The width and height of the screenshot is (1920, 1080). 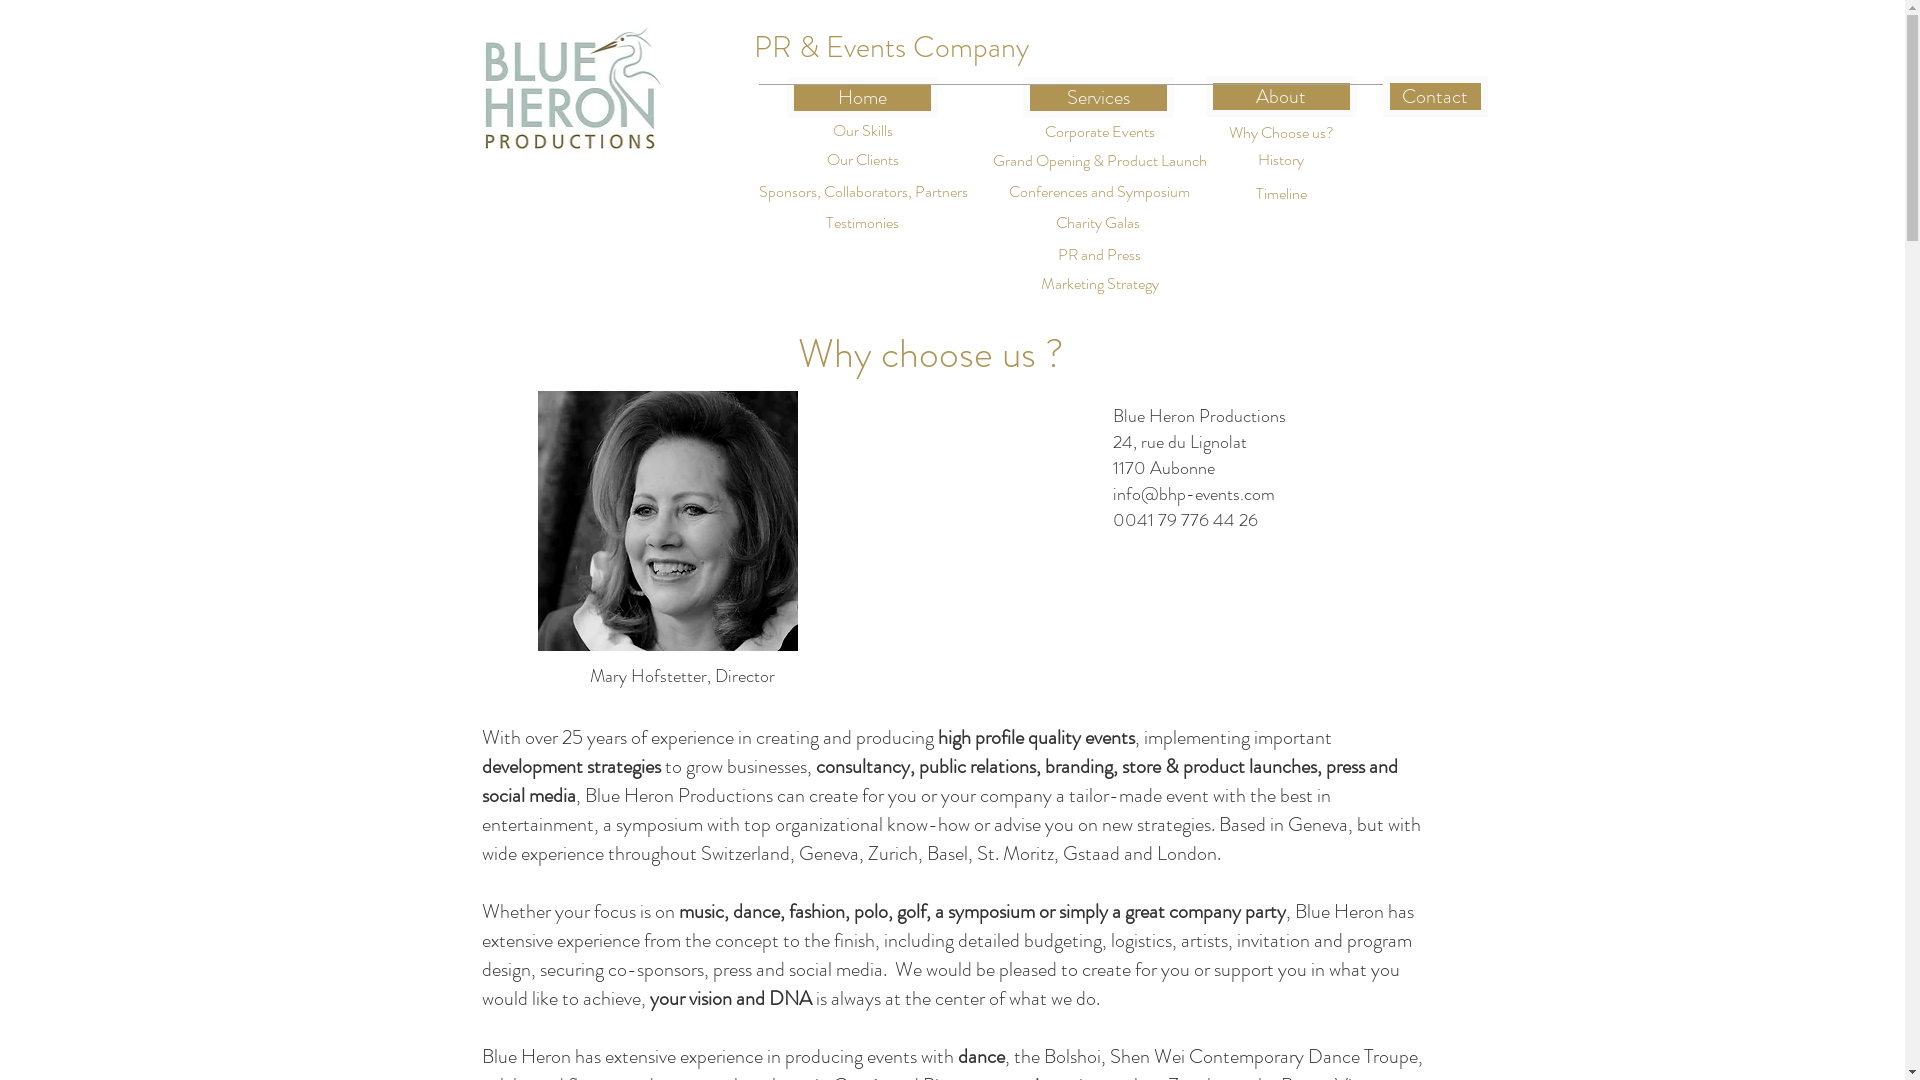 What do you see at coordinates (863, 224) in the screenshot?
I see `Testimonies` at bounding box center [863, 224].